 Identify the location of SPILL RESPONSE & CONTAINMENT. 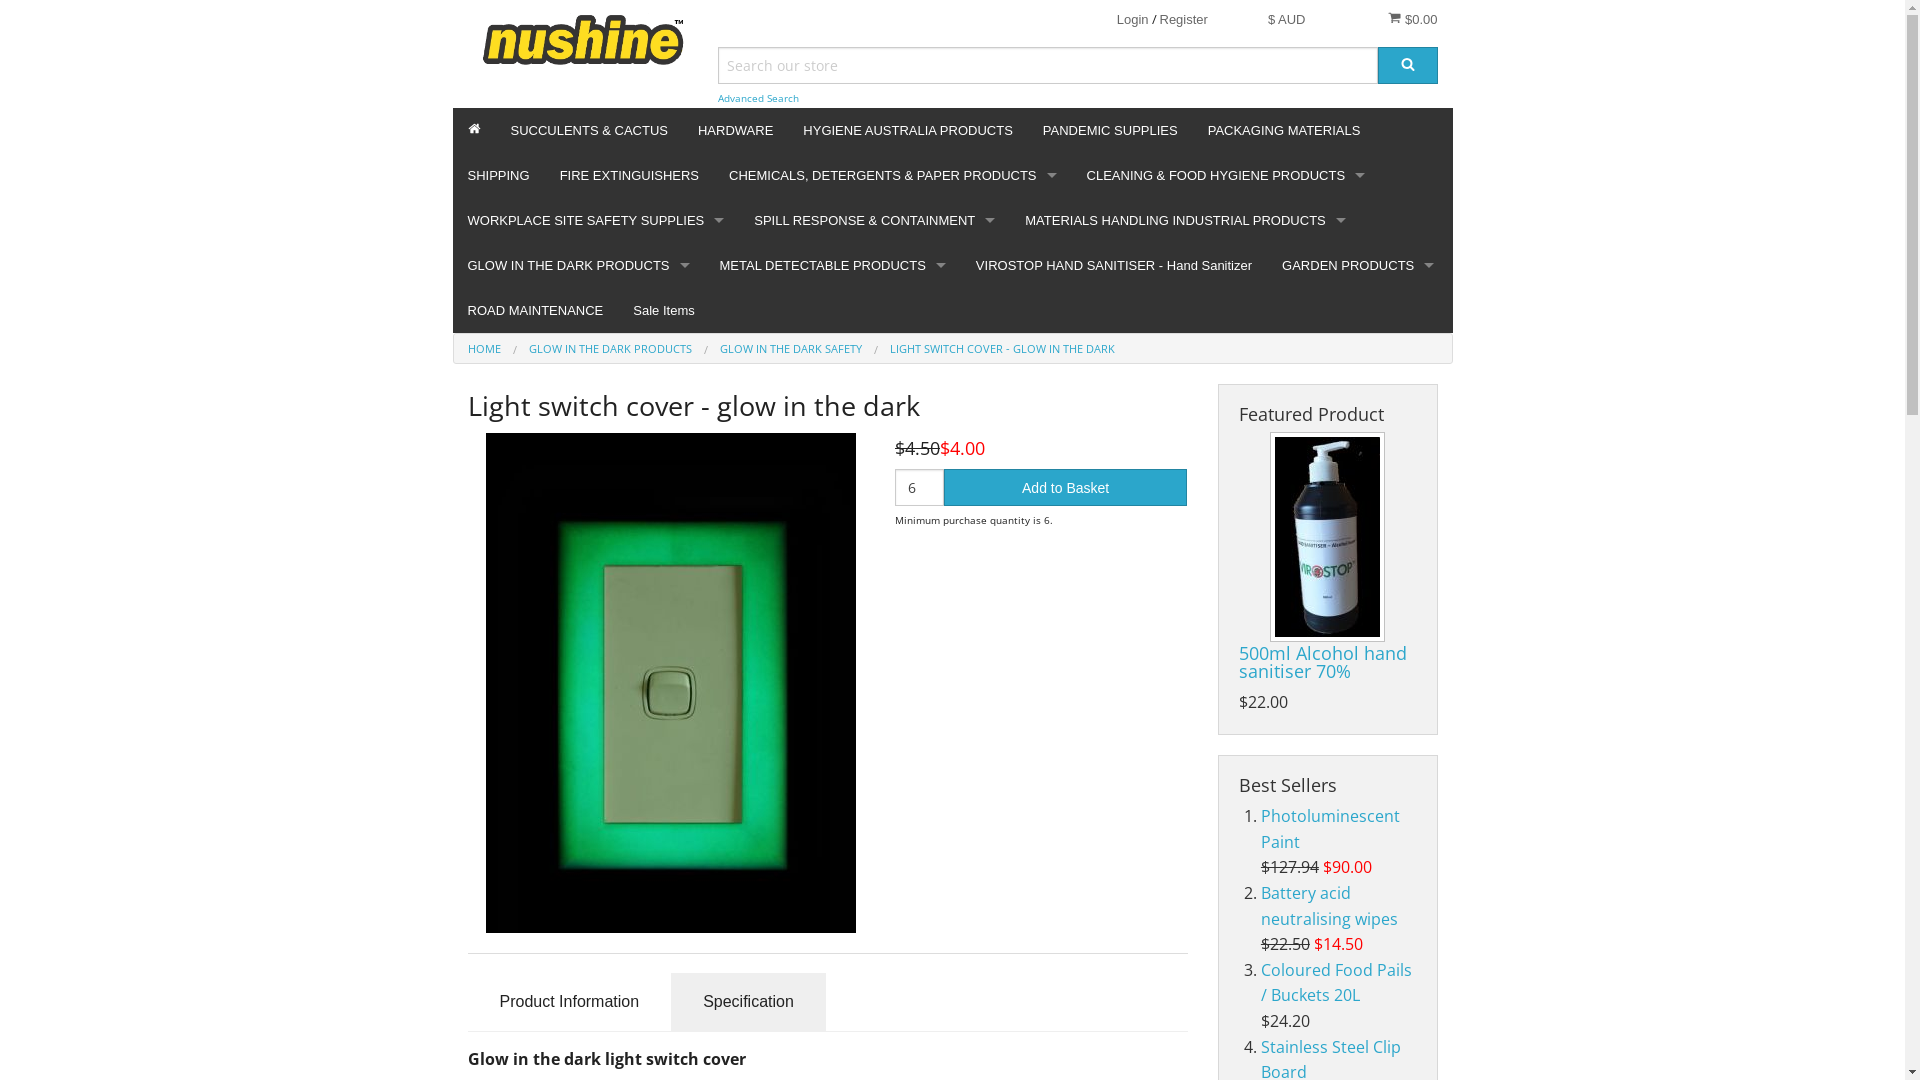
(874, 220).